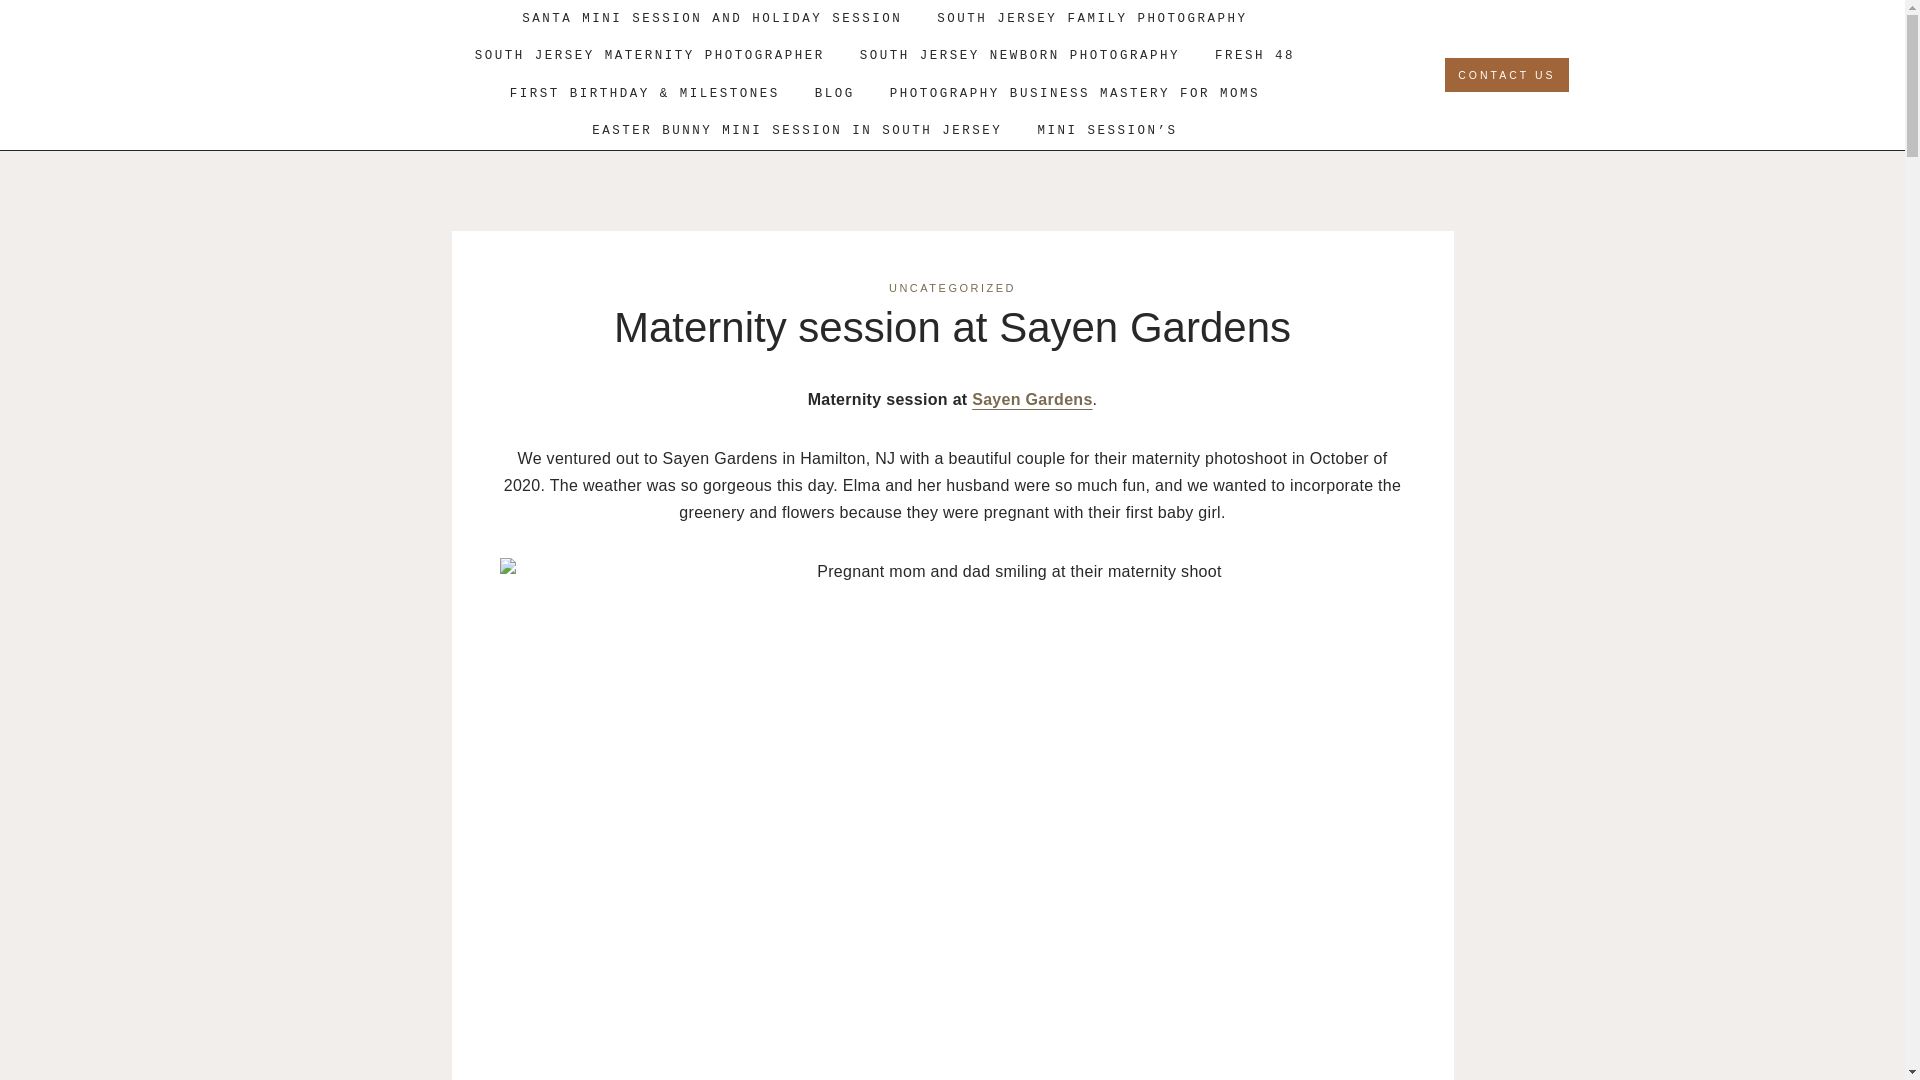  What do you see at coordinates (1019, 56) in the screenshot?
I see `SOUTH JERSEY NEWBORN PHOTOGRAPHY` at bounding box center [1019, 56].